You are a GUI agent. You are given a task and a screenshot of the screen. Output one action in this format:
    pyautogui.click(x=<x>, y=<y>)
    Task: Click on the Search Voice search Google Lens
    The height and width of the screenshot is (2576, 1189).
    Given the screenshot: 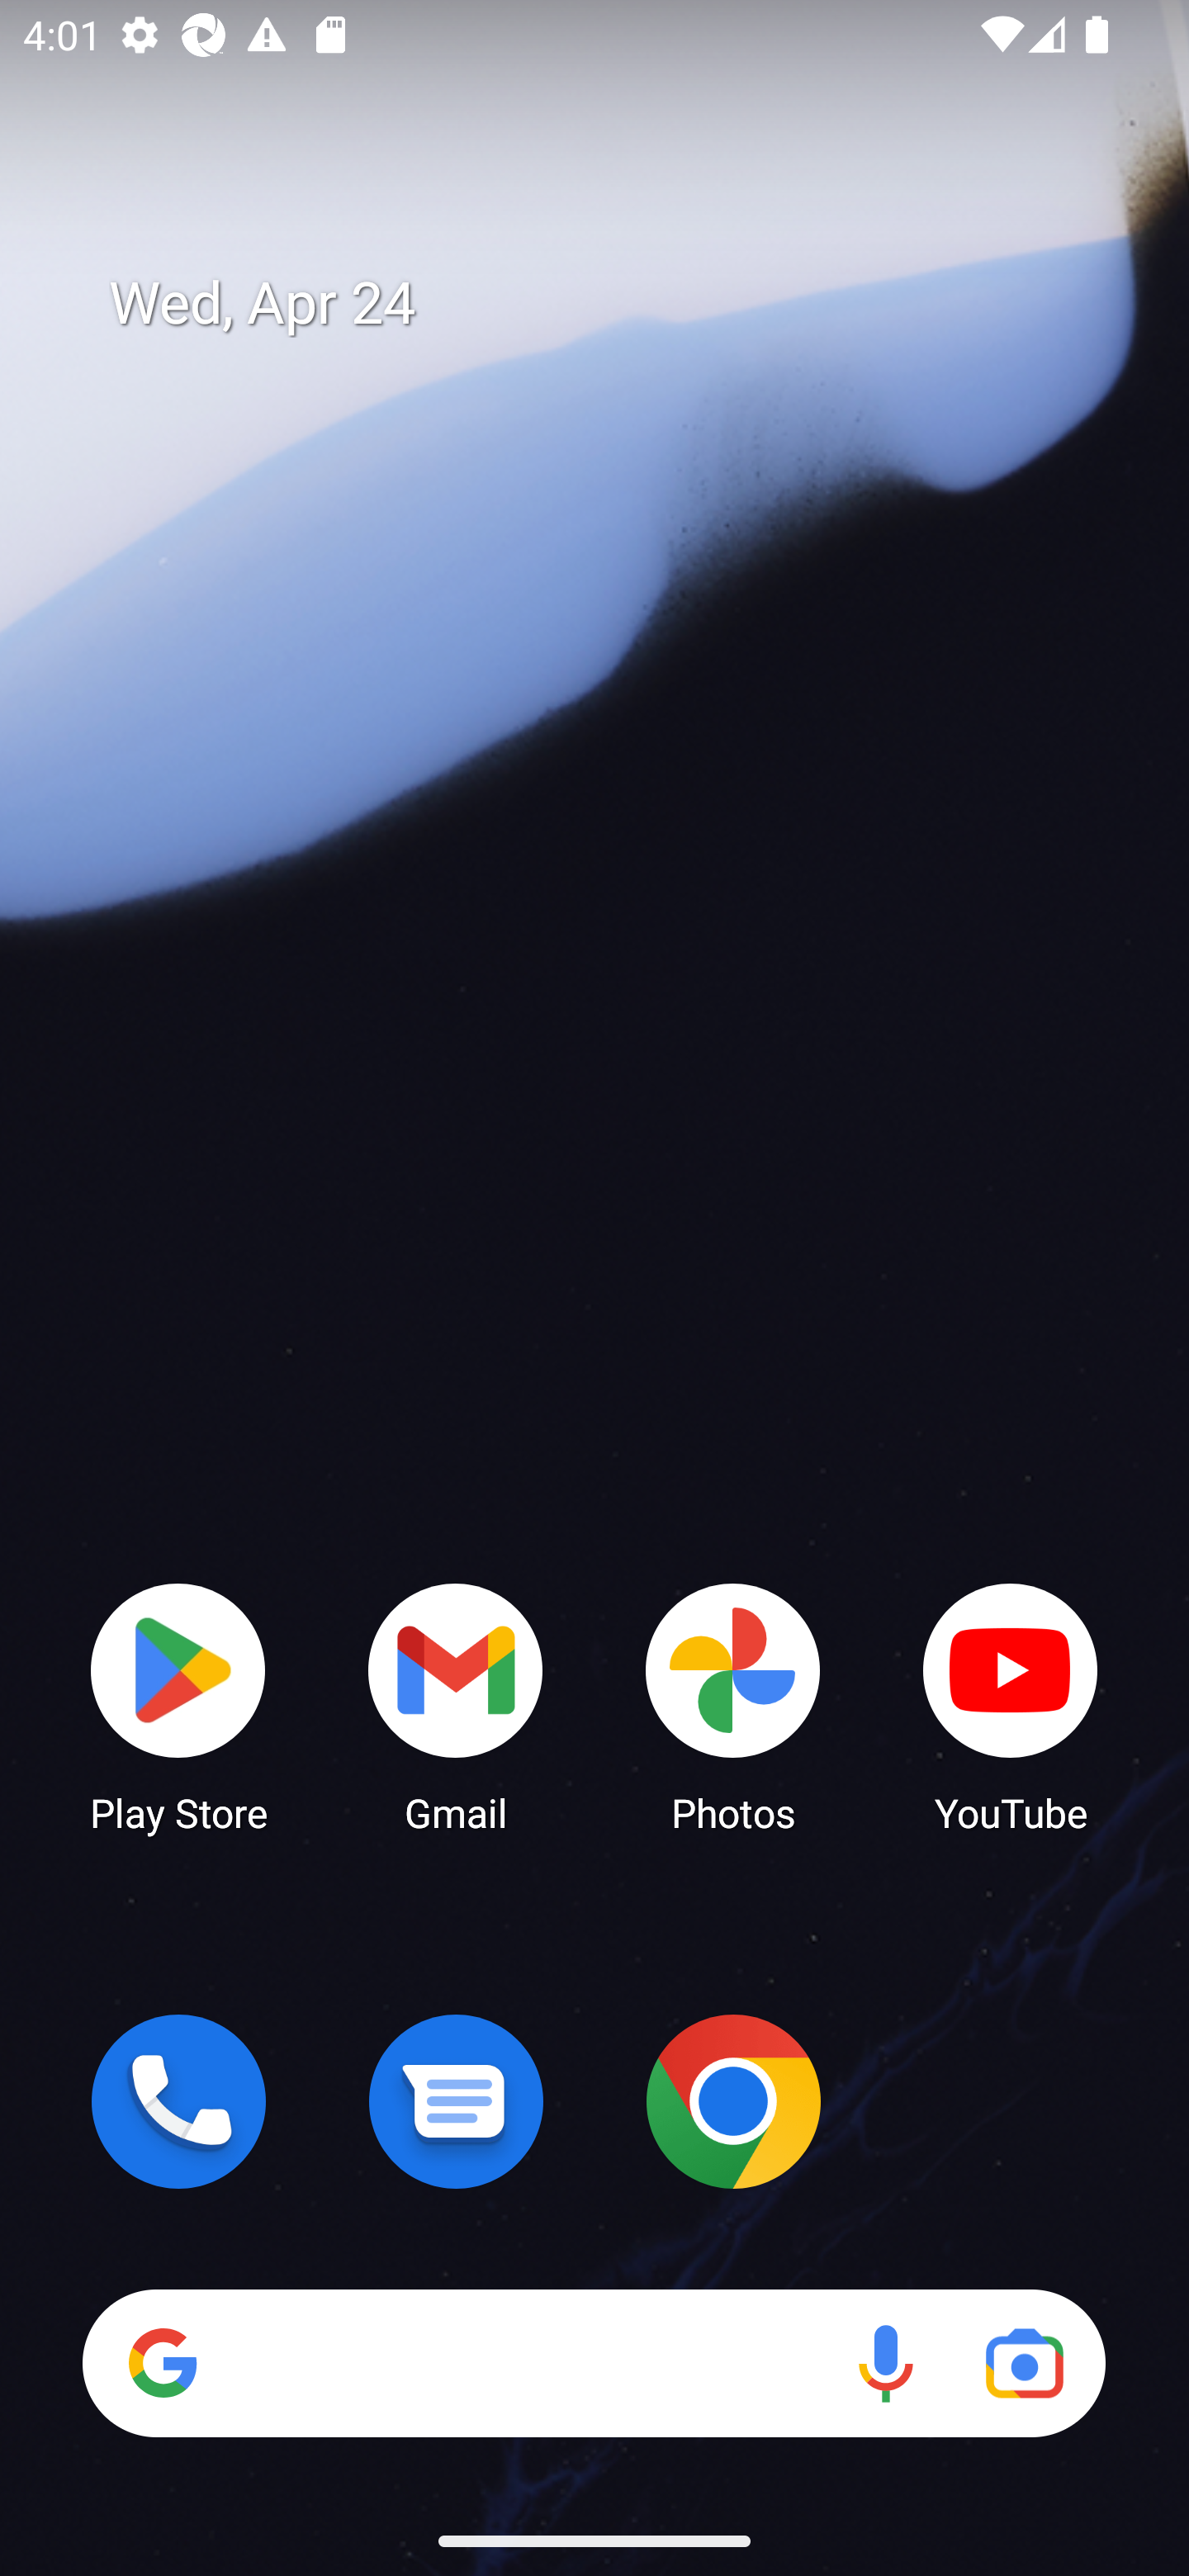 What is the action you would take?
    pyautogui.click(x=594, y=2363)
    